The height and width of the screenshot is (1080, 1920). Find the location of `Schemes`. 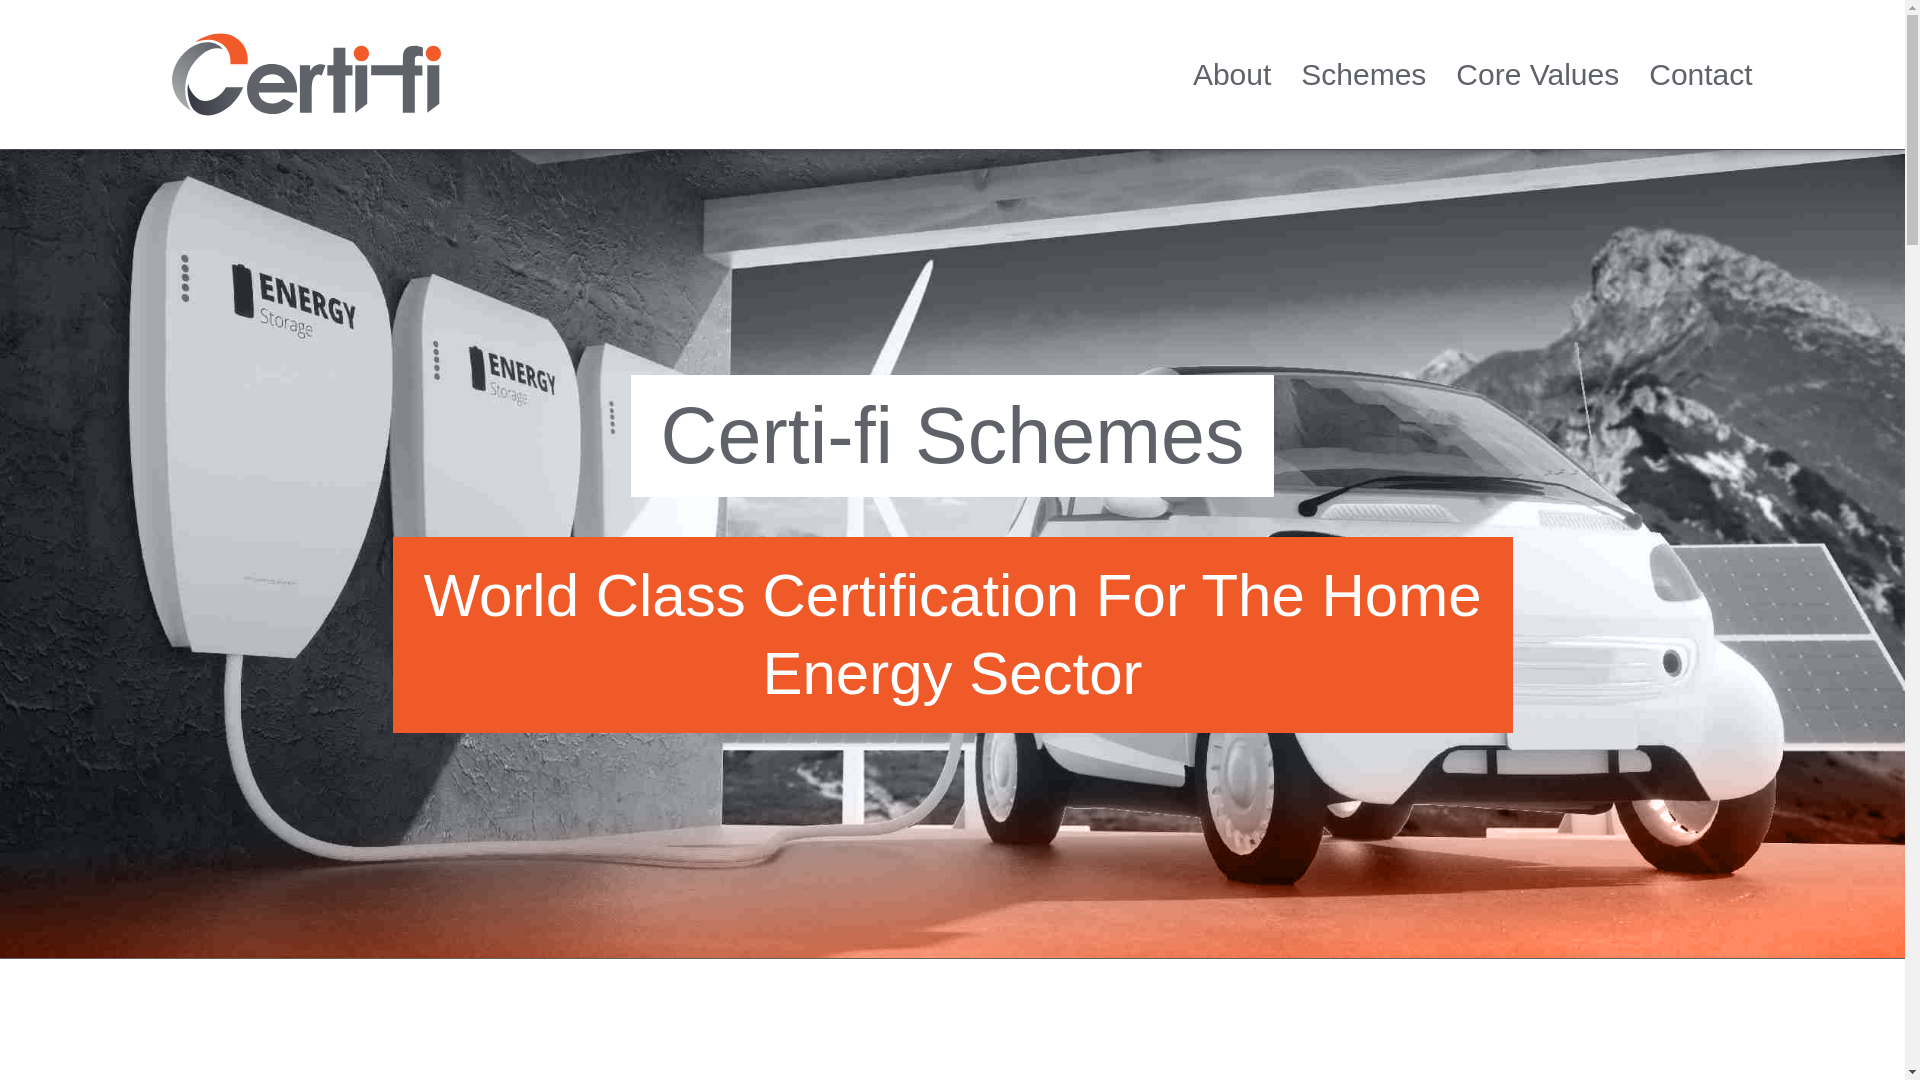

Schemes is located at coordinates (1364, 74).